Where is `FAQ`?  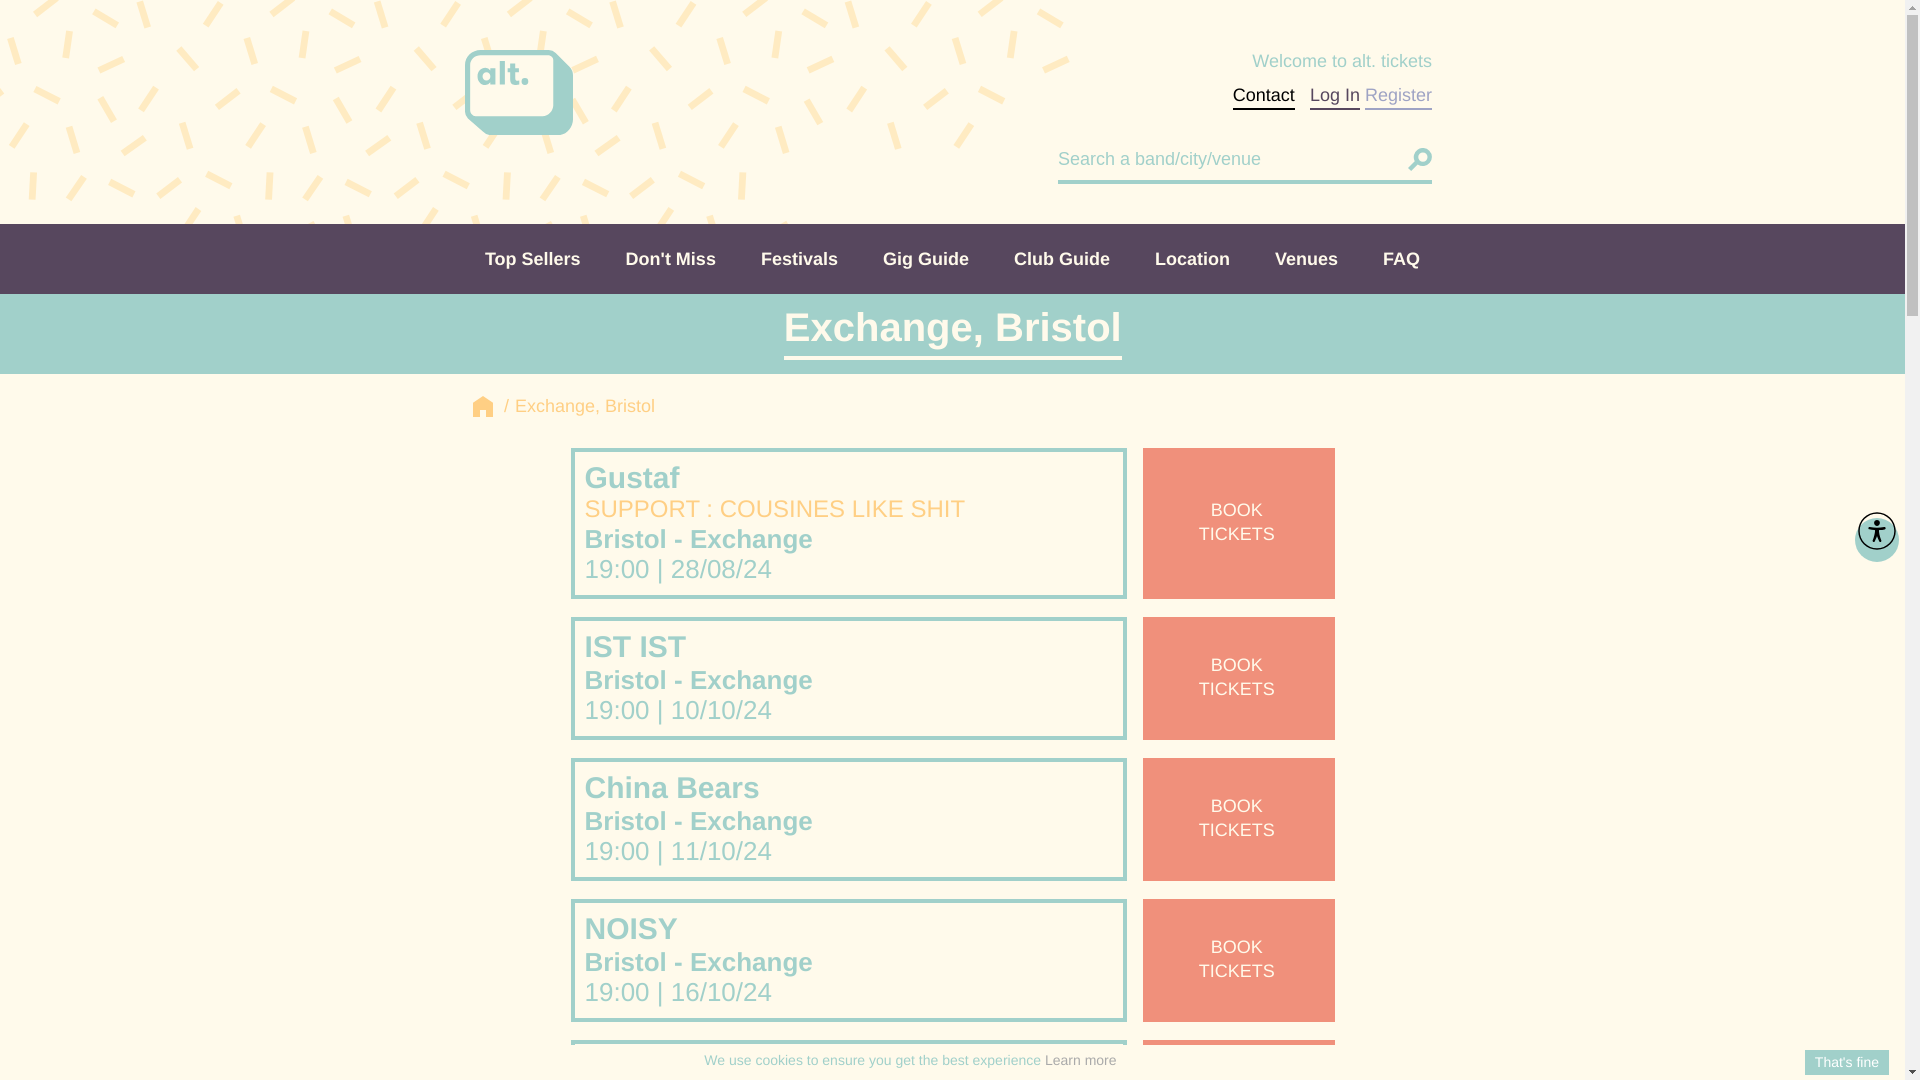 FAQ is located at coordinates (925, 258).